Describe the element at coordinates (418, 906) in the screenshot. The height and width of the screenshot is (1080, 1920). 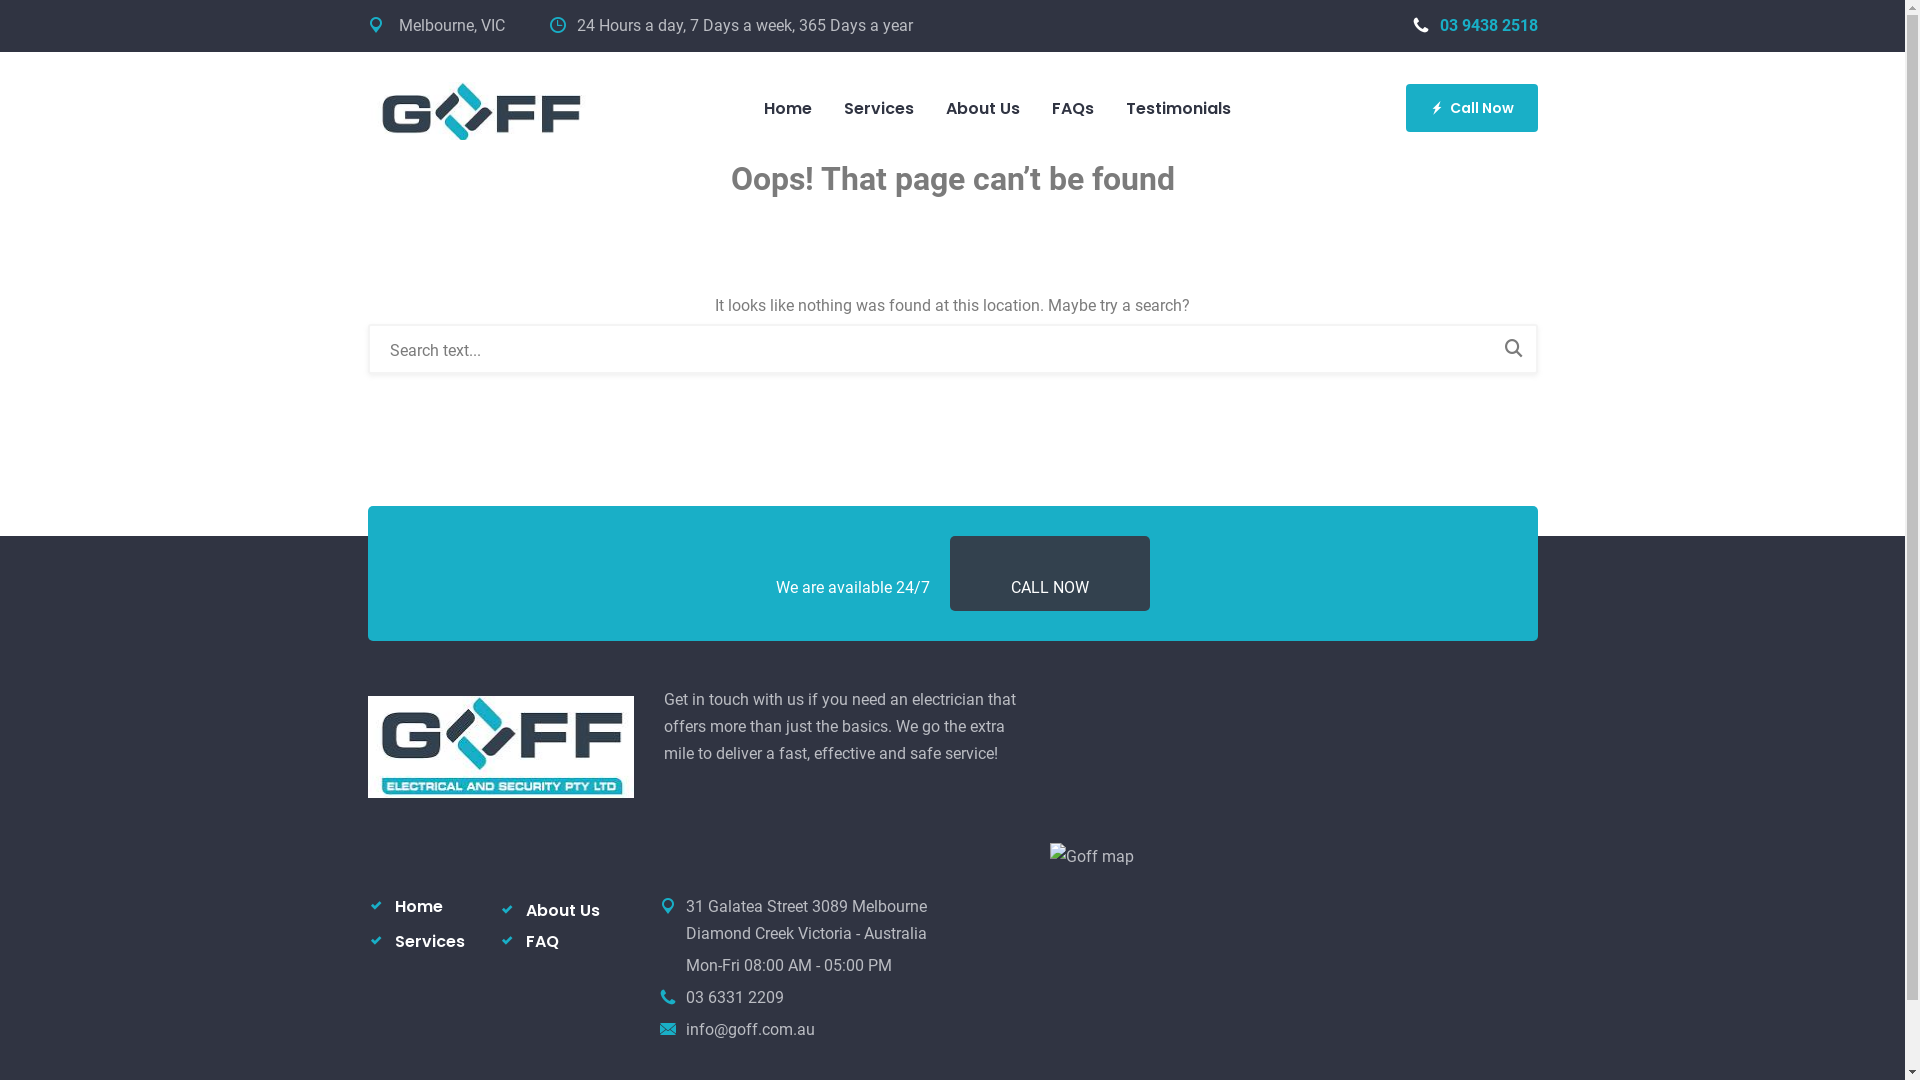
I see `Home` at that location.